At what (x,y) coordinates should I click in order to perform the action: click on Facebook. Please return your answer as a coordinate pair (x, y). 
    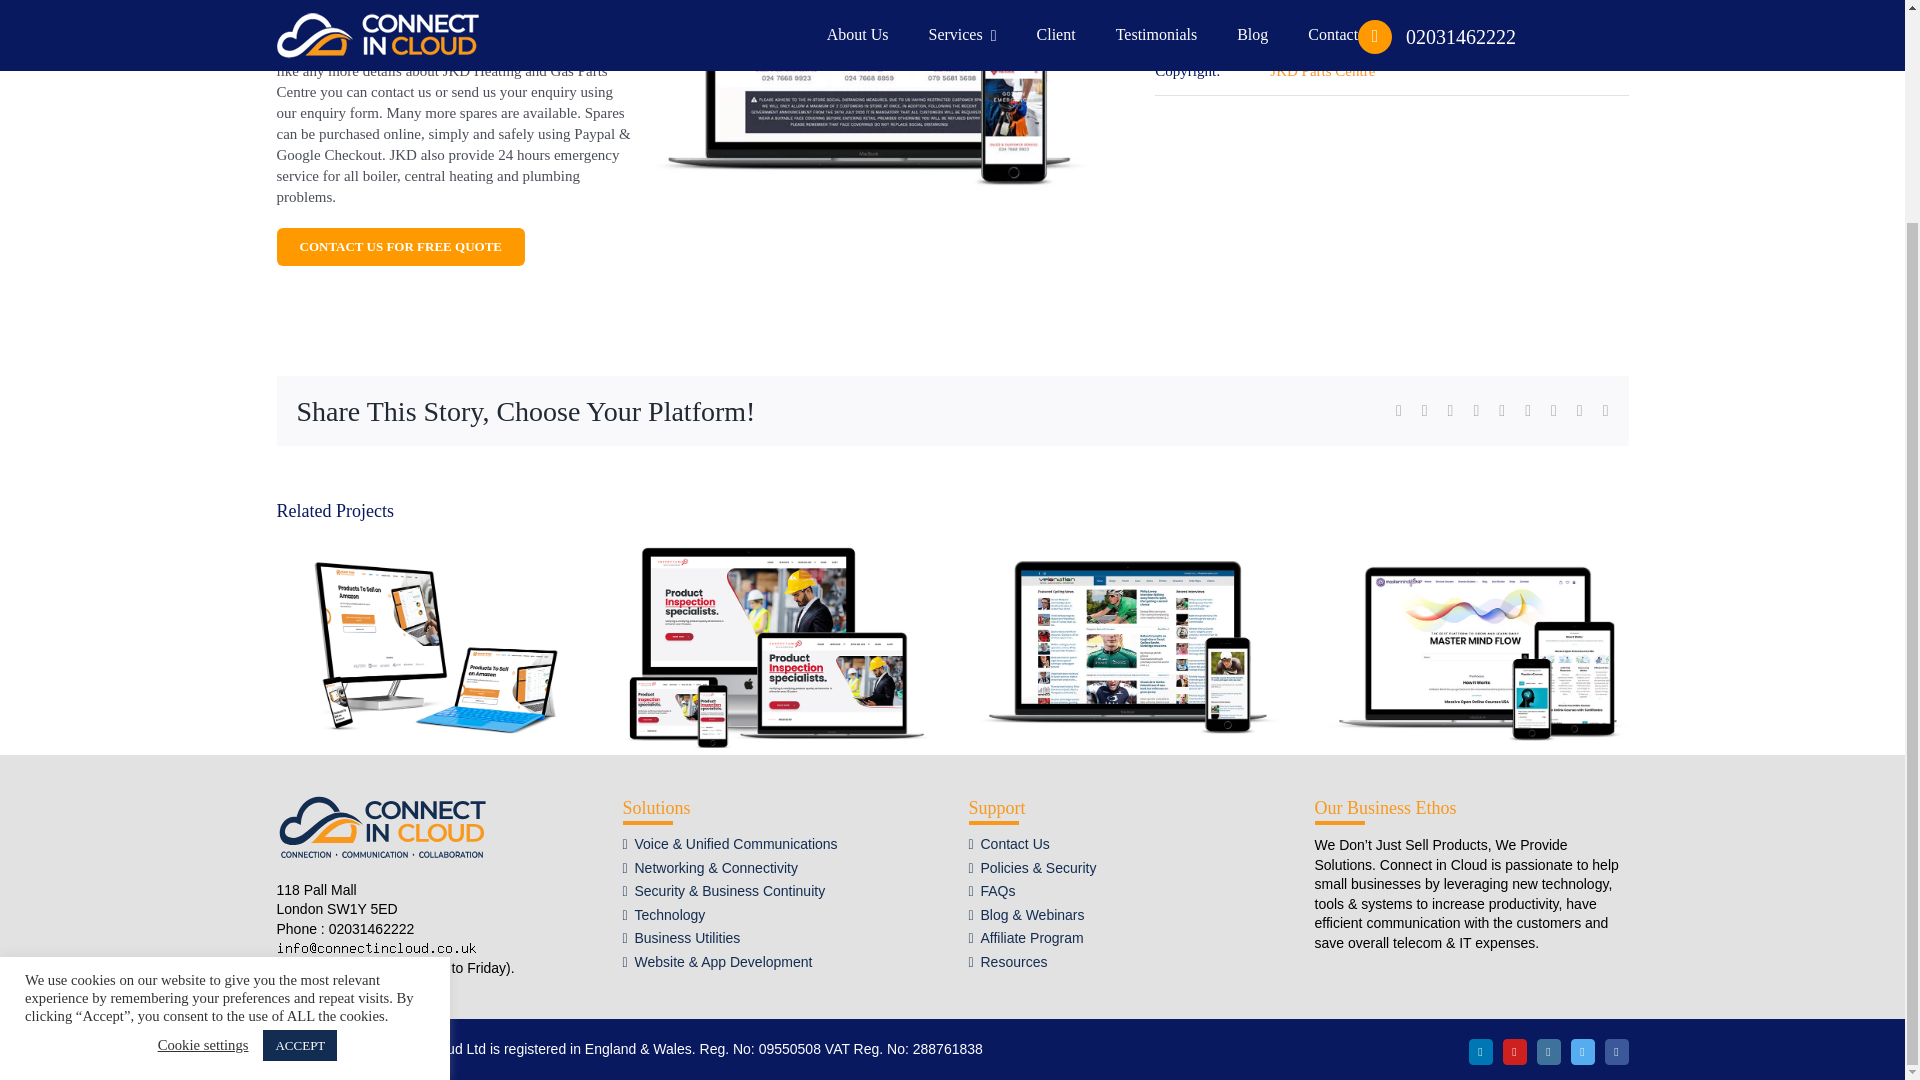
    Looking at the image, I should click on (1616, 1051).